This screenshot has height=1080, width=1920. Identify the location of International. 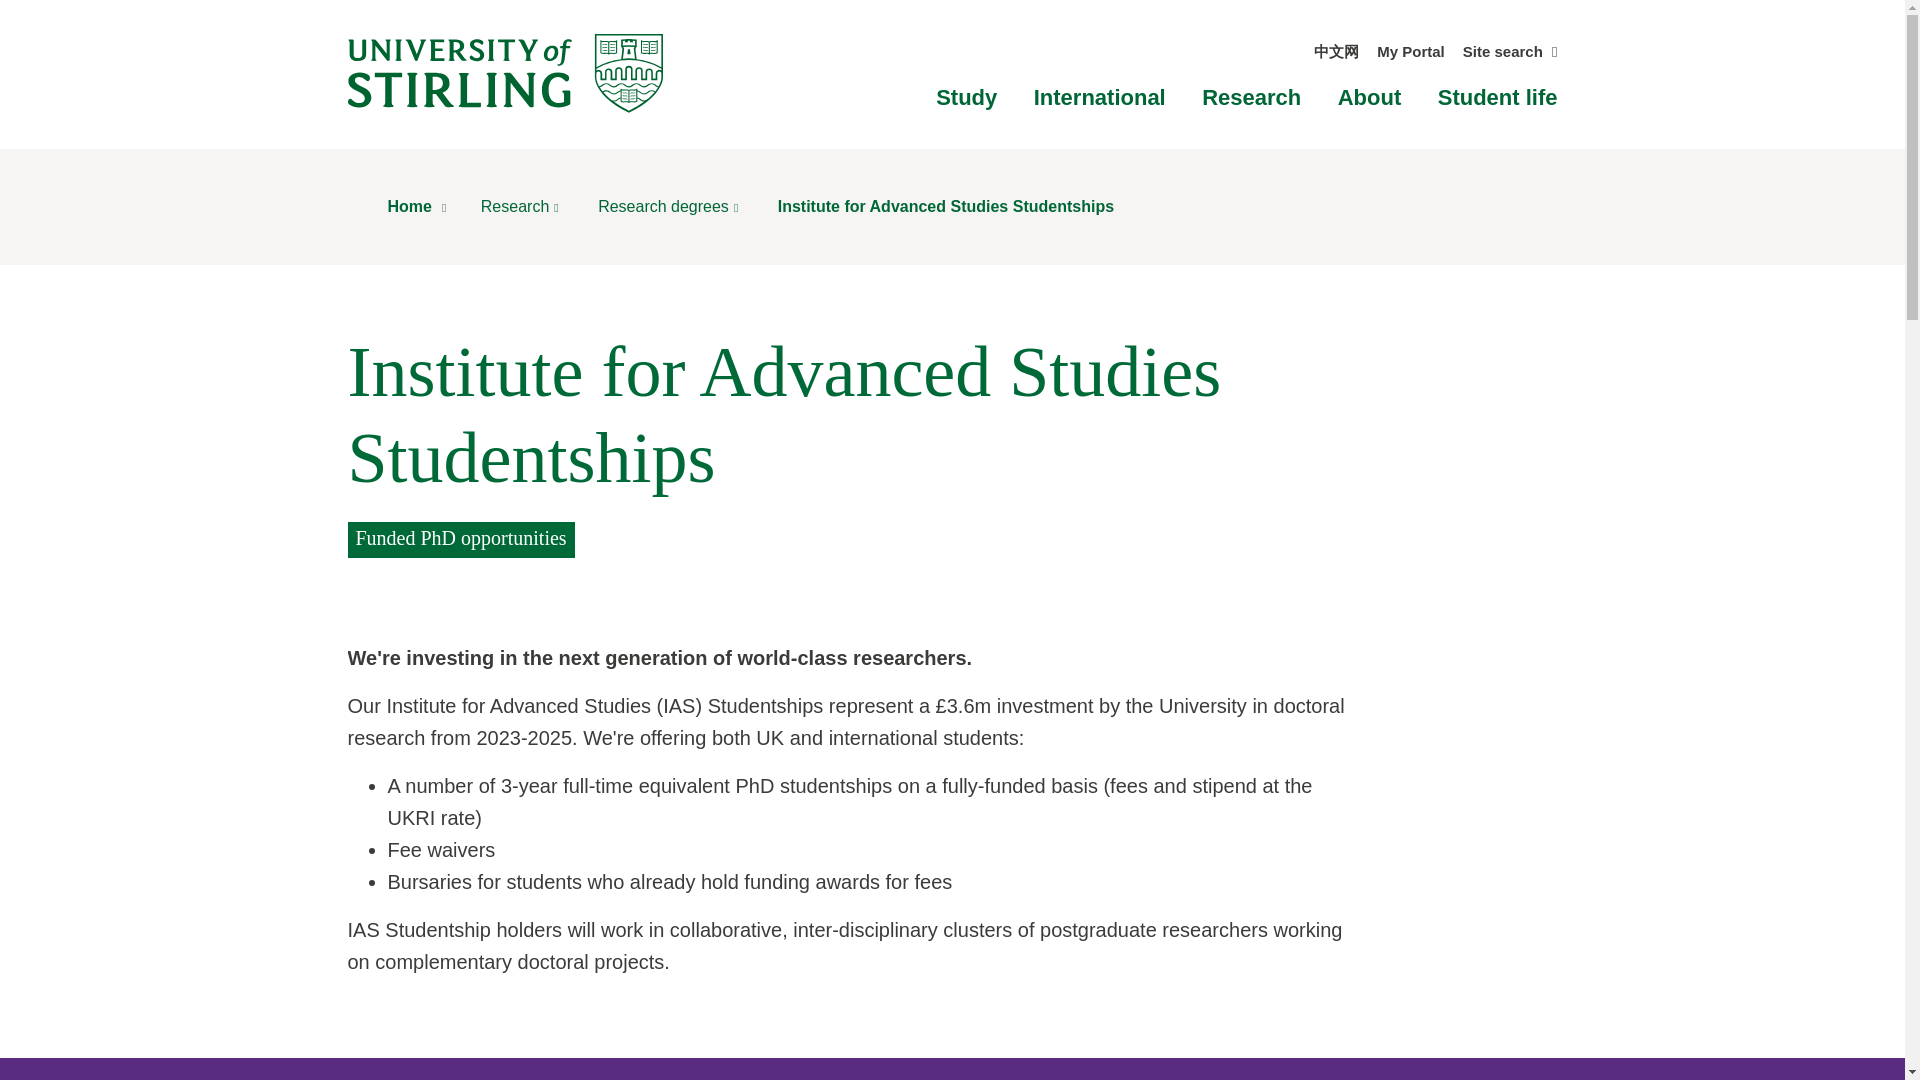
(1100, 98).